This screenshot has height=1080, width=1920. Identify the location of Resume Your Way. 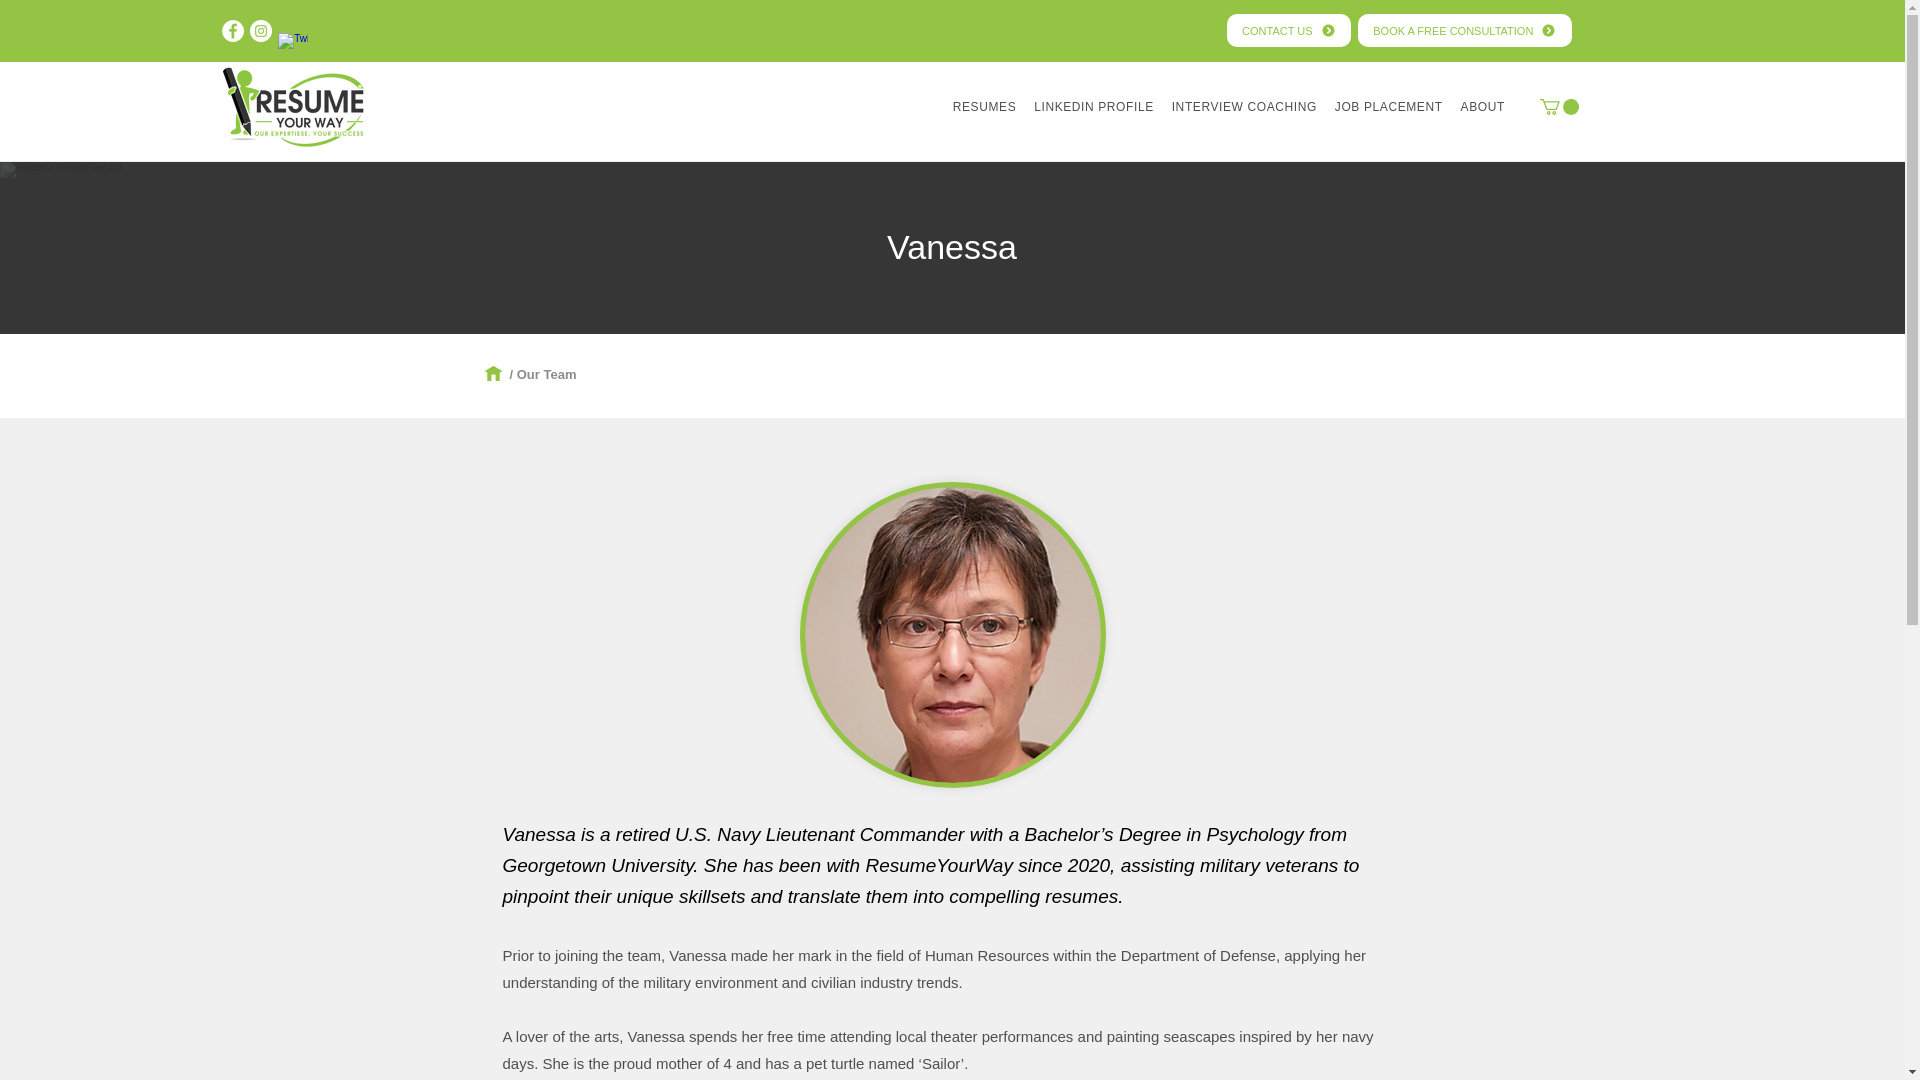
(294, 106).